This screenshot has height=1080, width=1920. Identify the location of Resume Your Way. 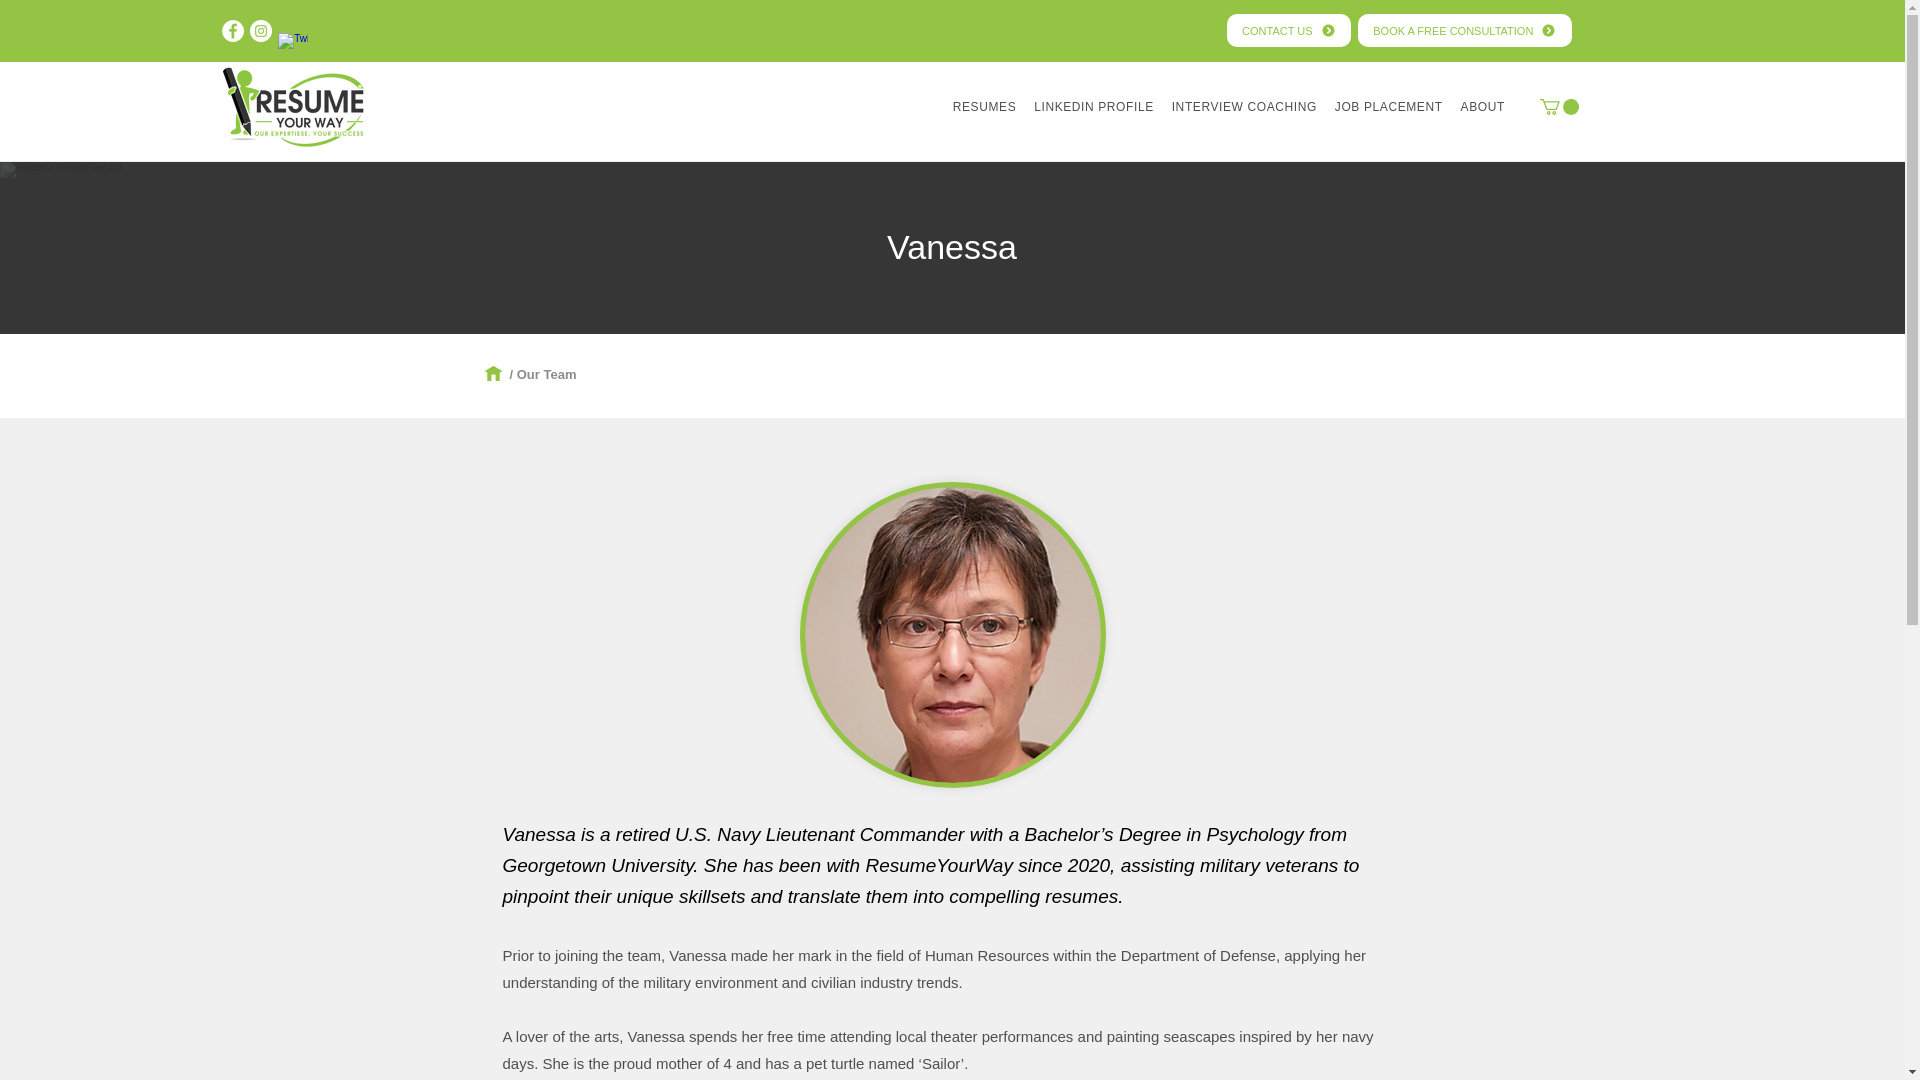
(294, 106).